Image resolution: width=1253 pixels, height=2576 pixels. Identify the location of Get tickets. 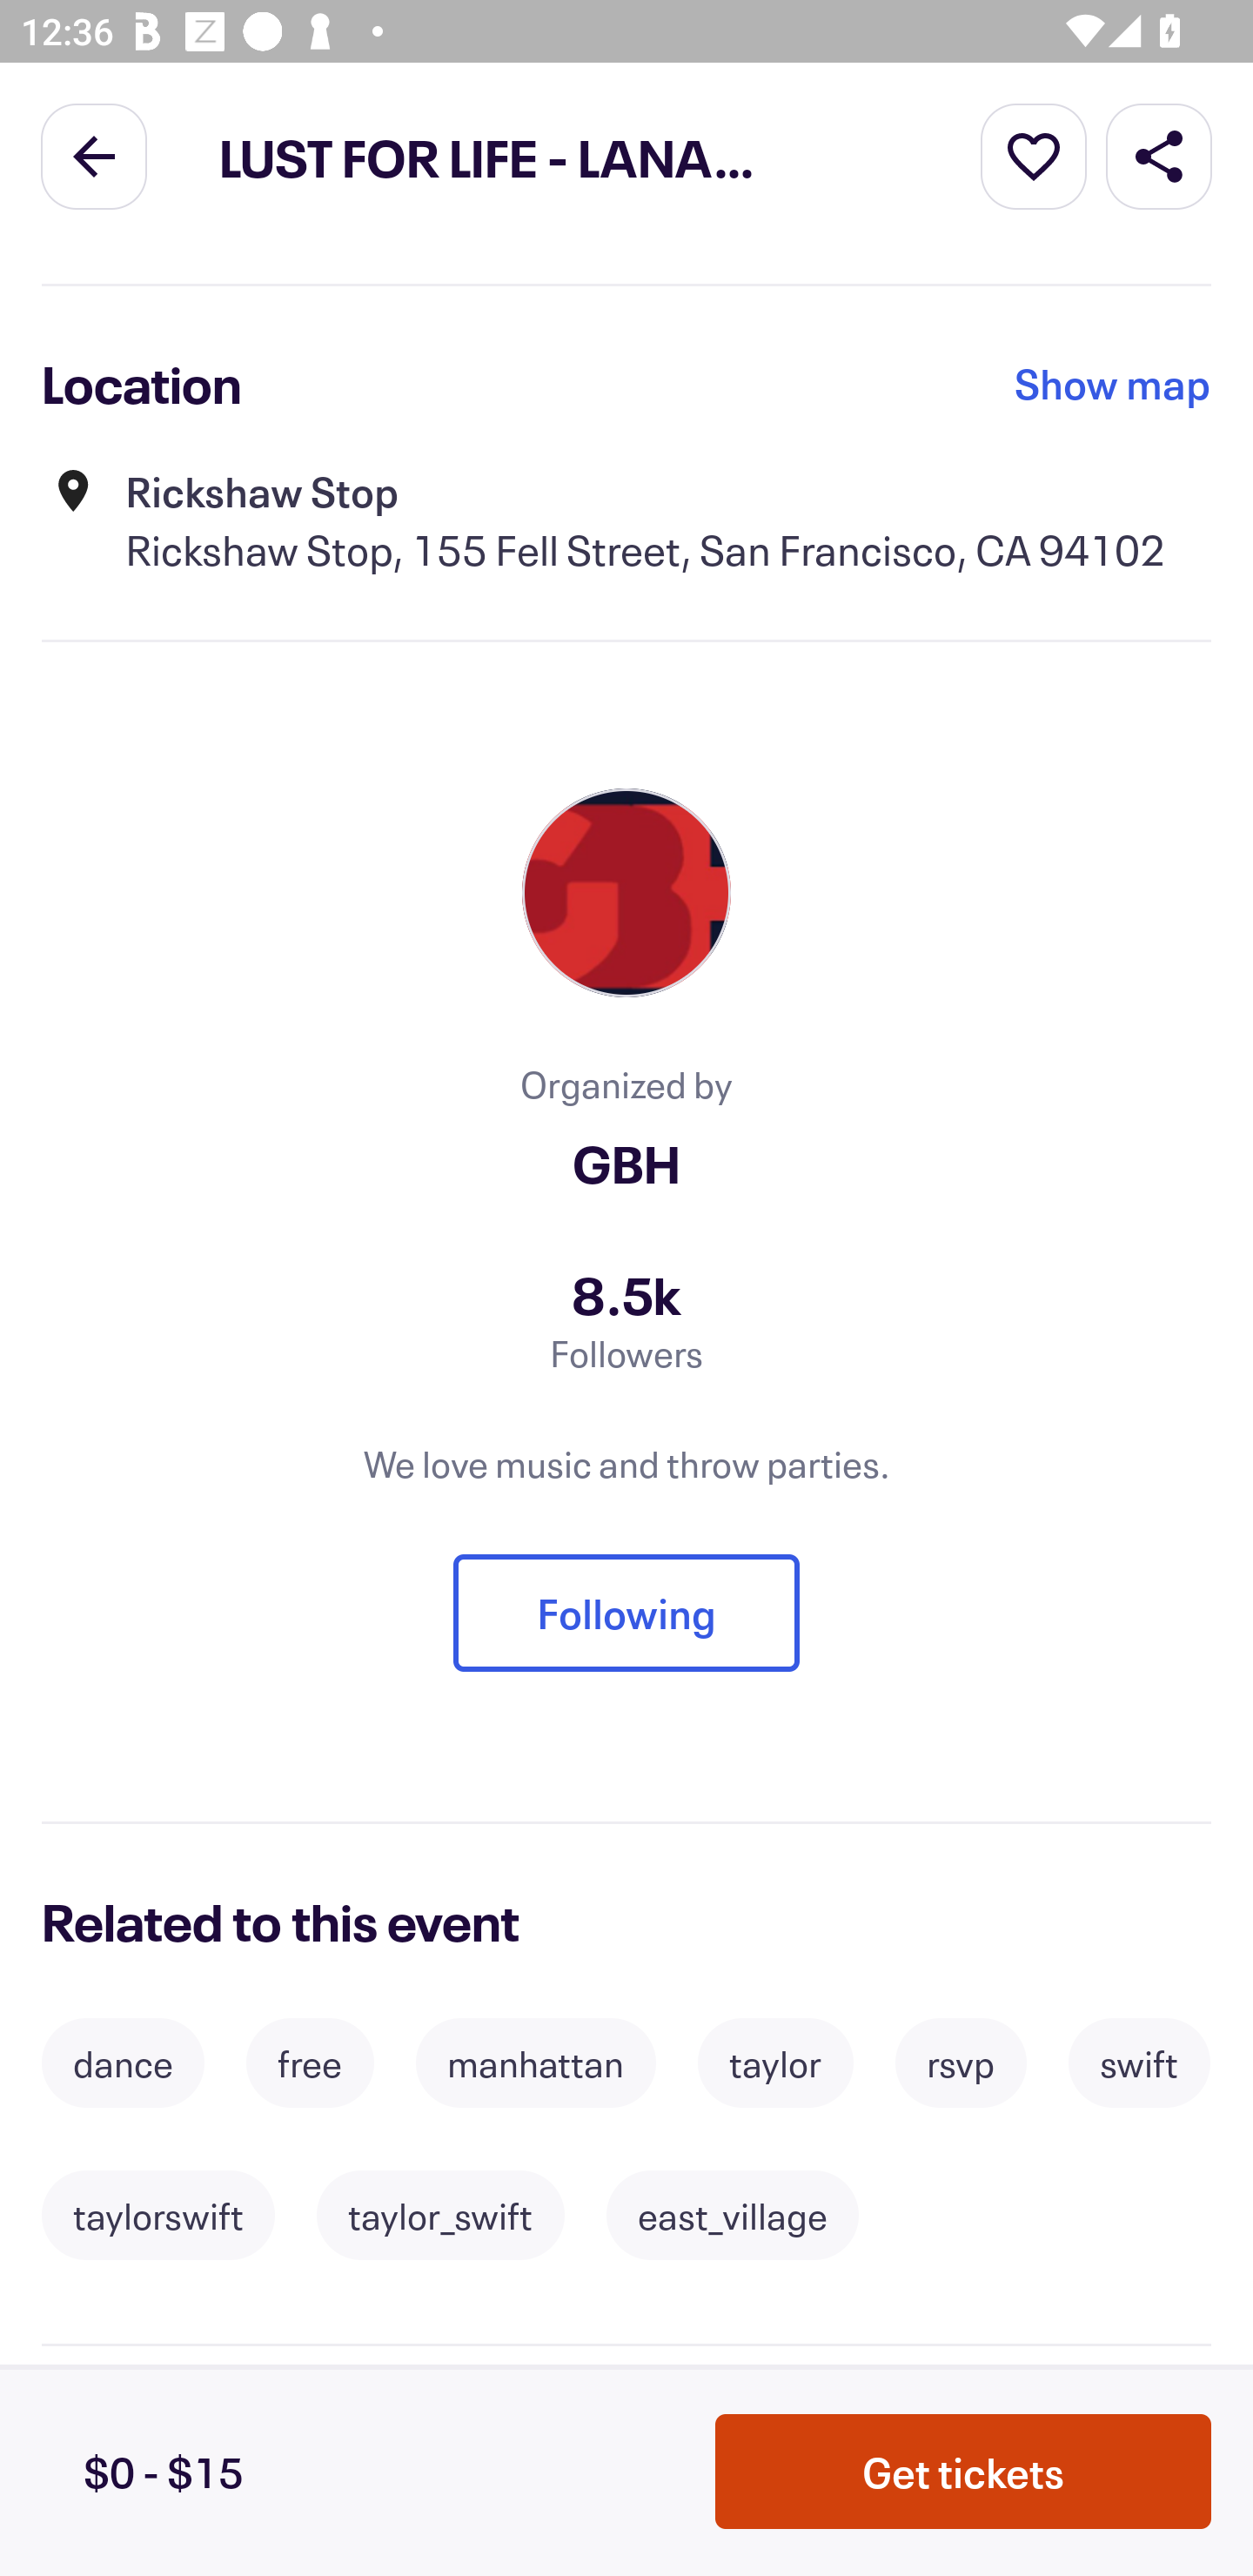
(963, 2472).